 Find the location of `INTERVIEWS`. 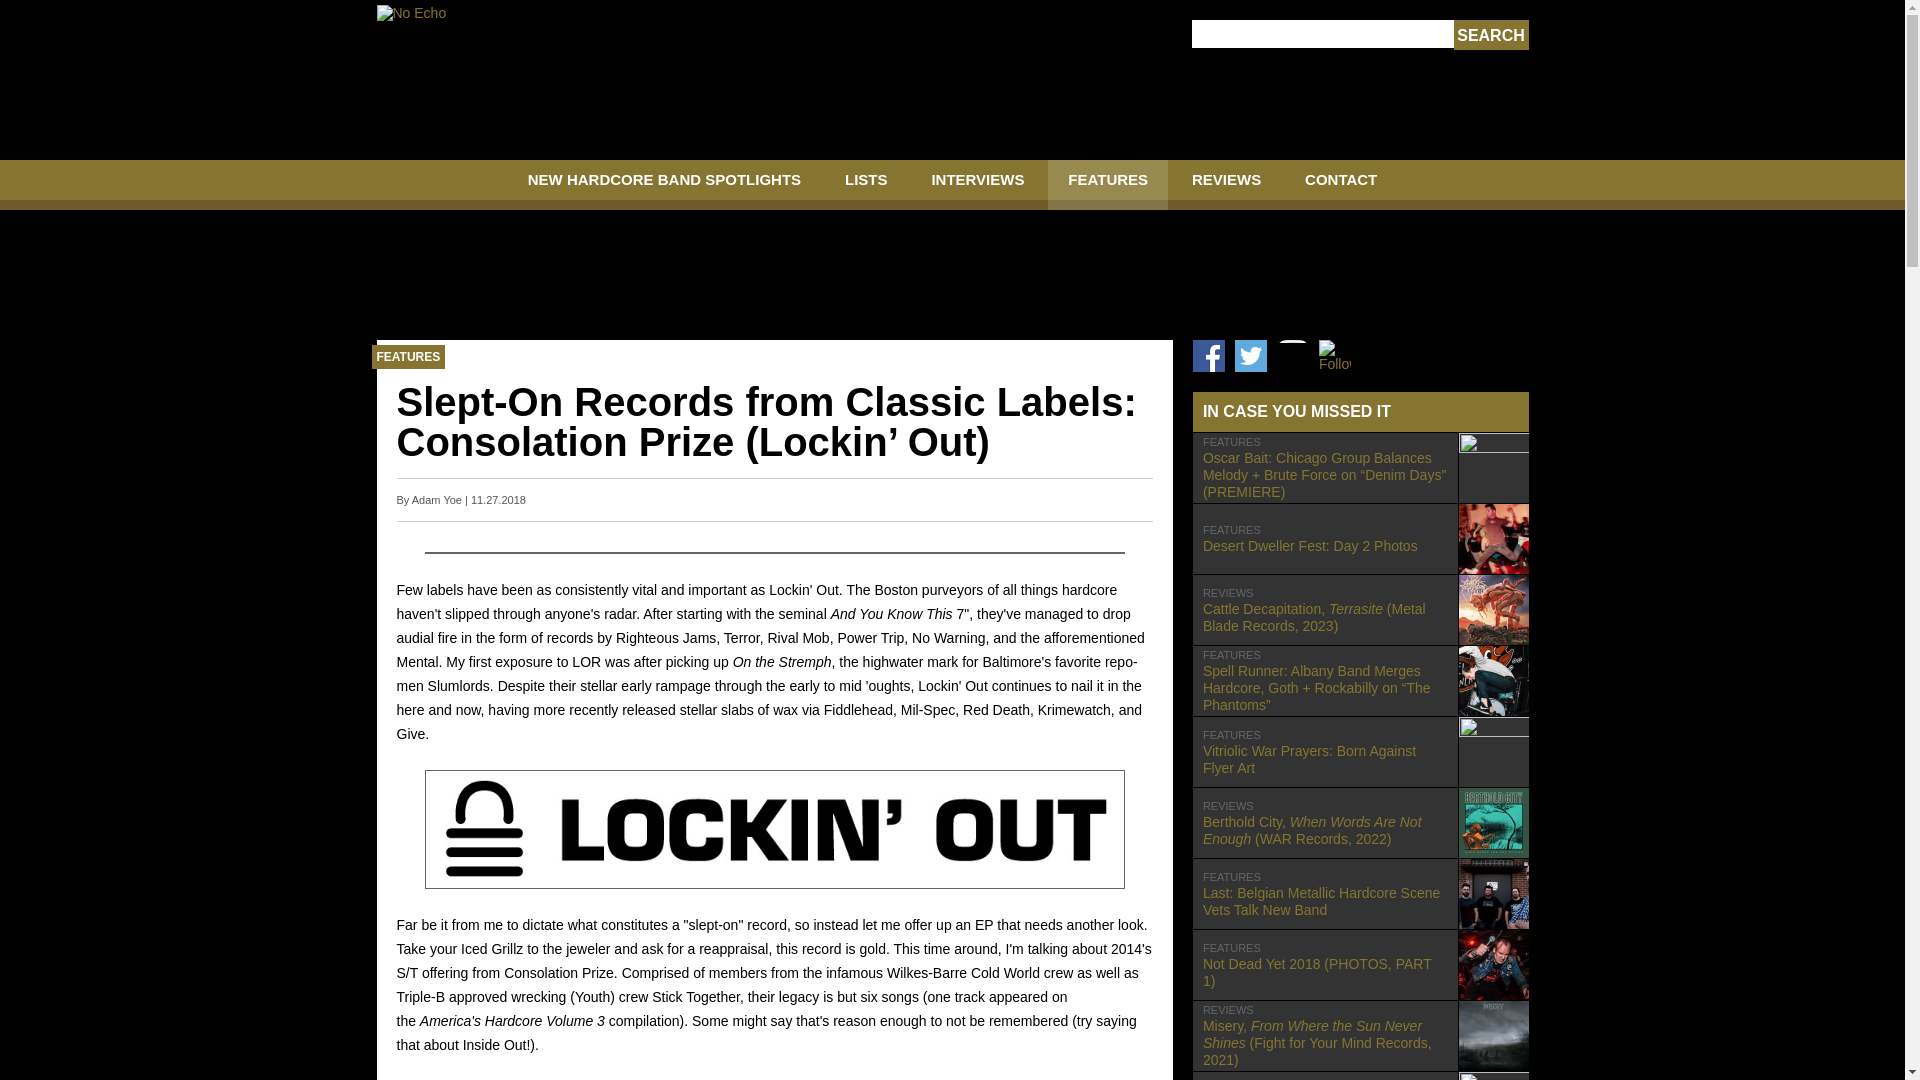

INTERVIEWS is located at coordinates (977, 184).